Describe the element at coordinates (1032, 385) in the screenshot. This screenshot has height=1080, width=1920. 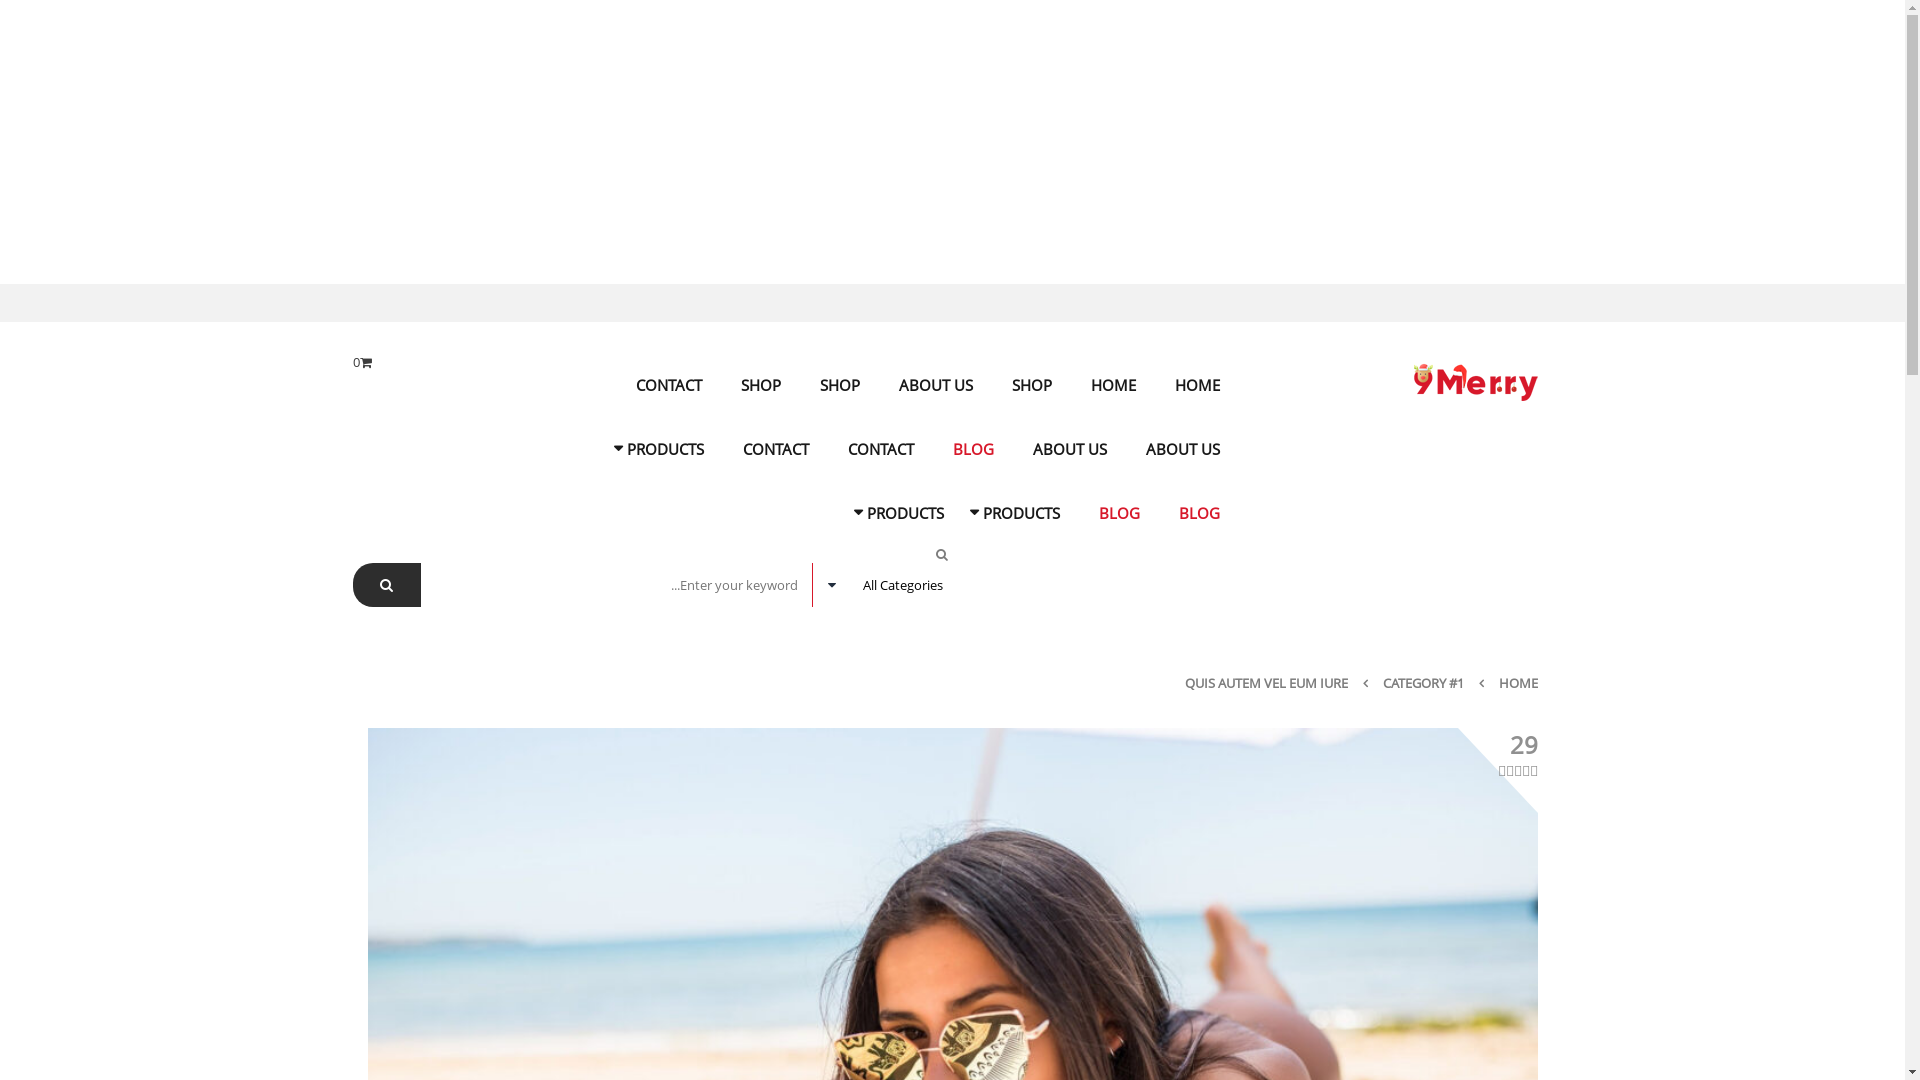
I see `SHOP` at that location.